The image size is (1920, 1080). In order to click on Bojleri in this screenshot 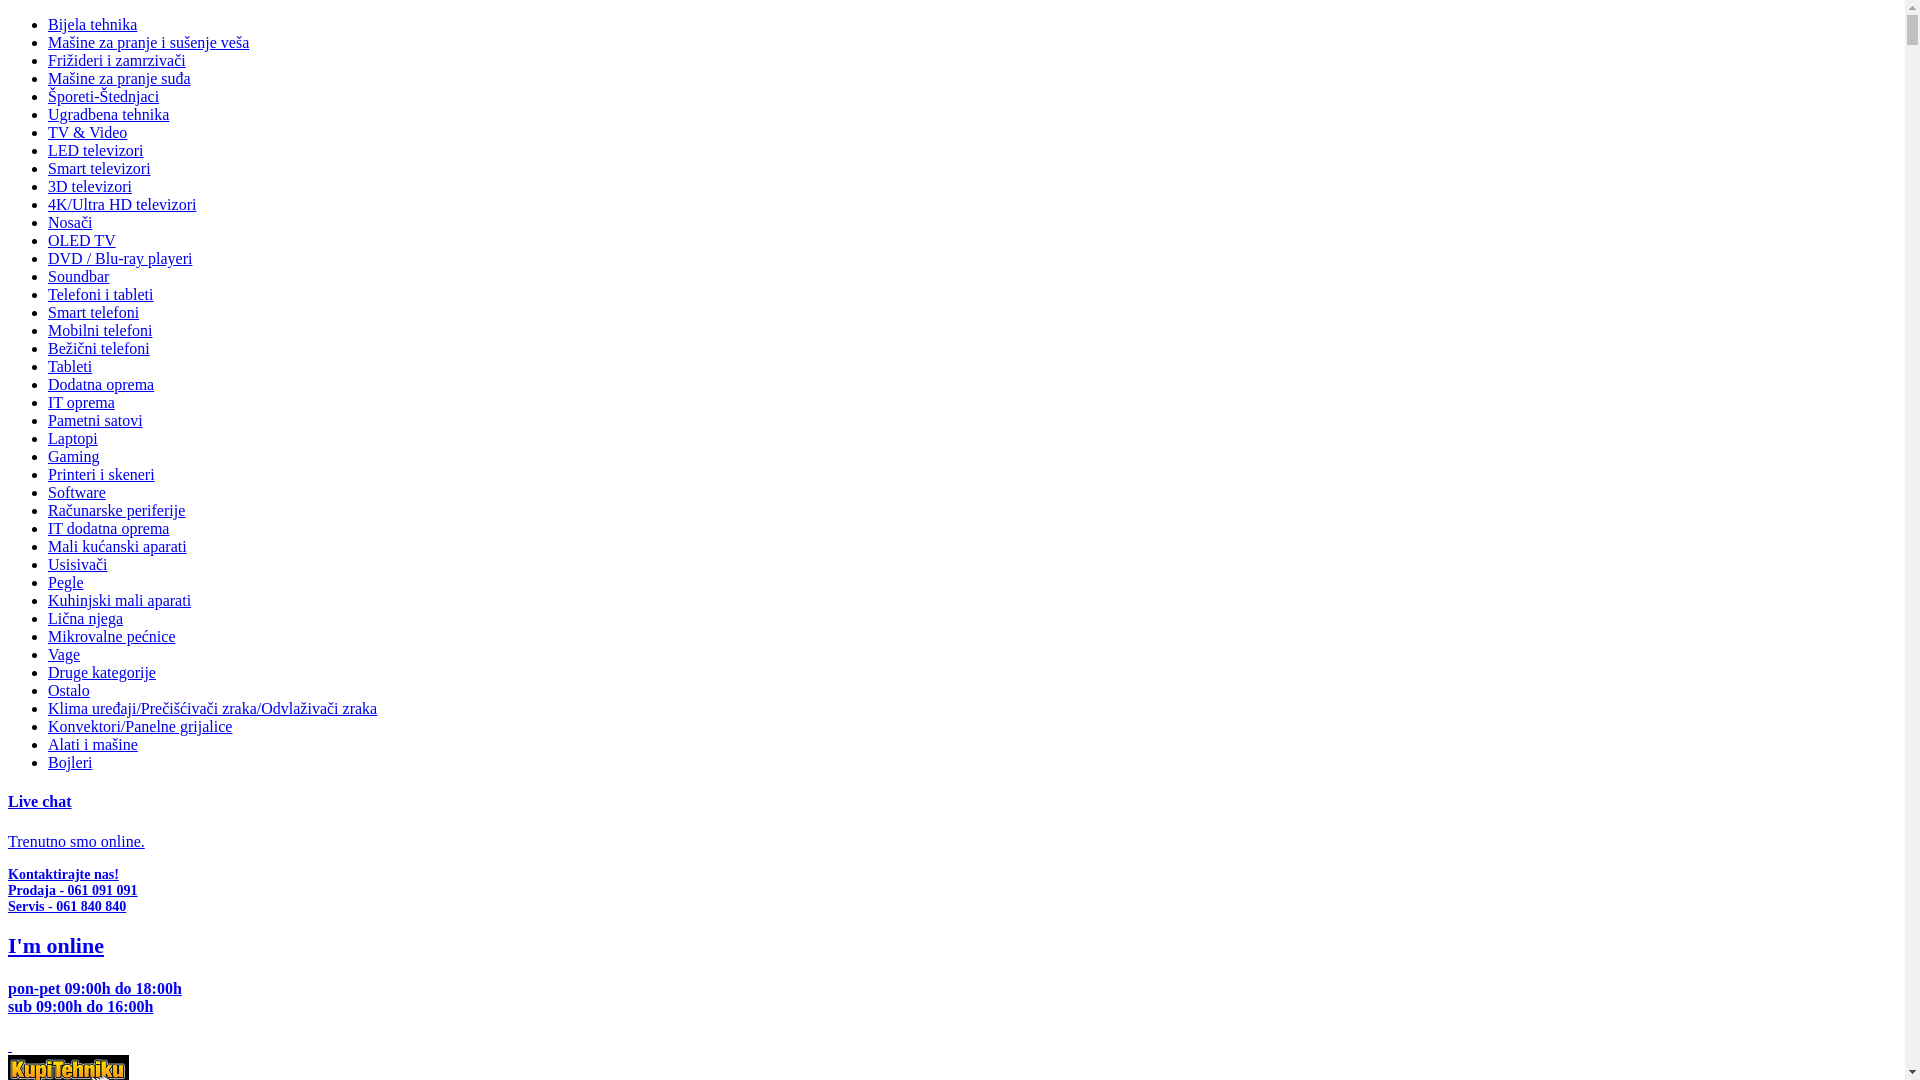, I will do `click(70, 762)`.